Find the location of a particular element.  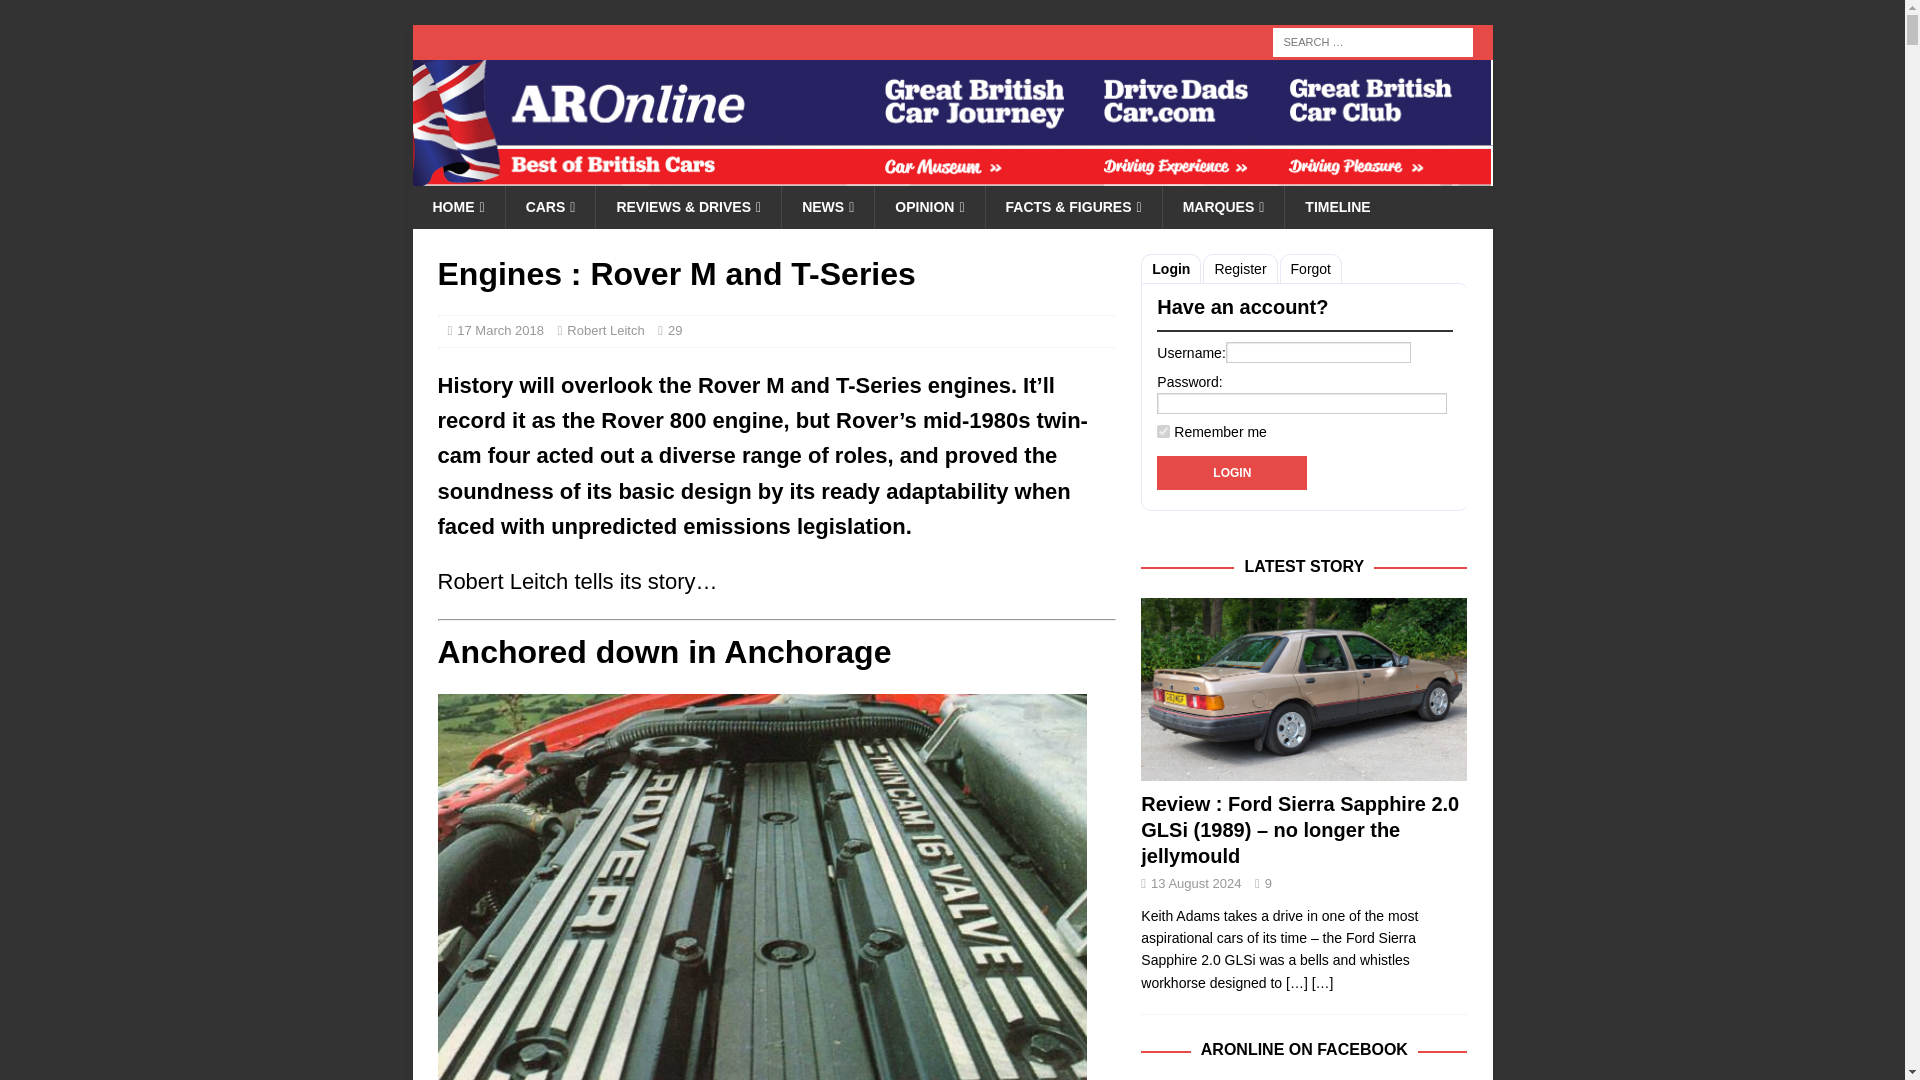

AROnline is located at coordinates (952, 174).